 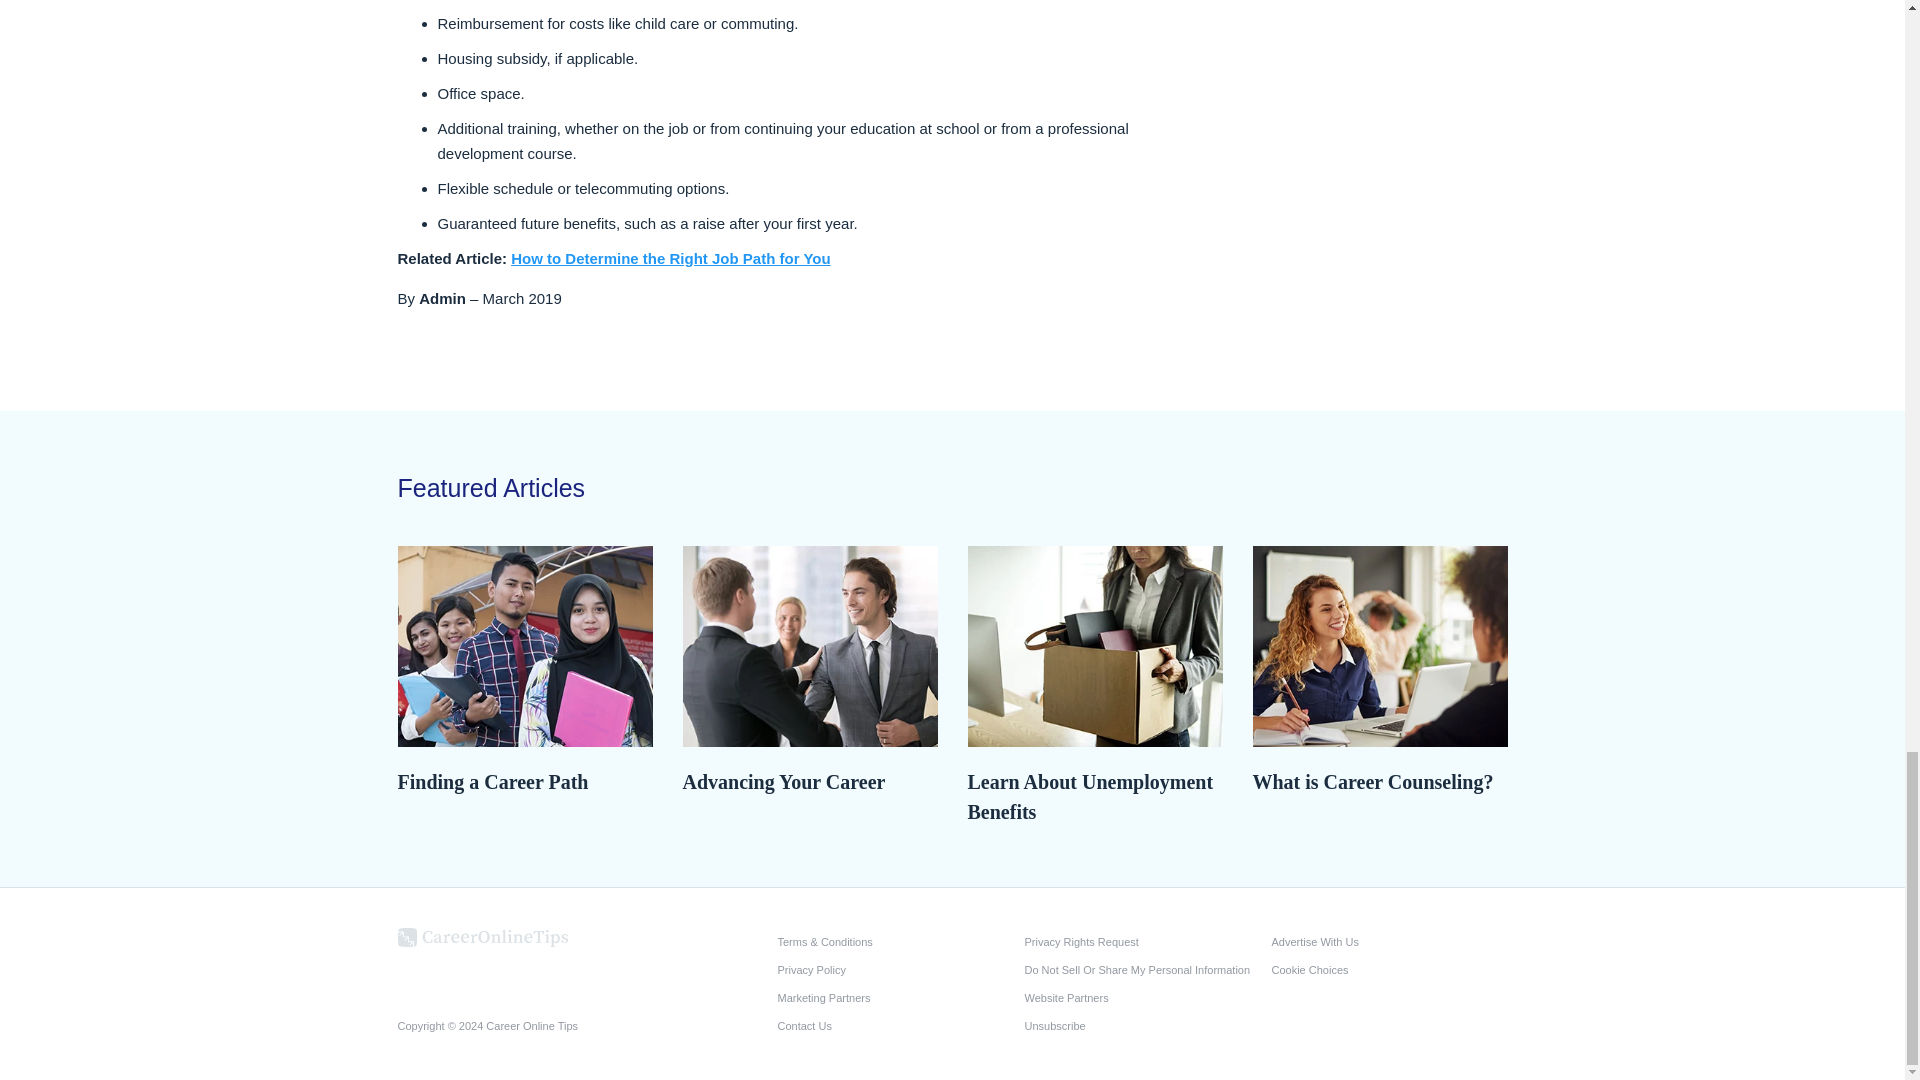 What do you see at coordinates (895, 997) in the screenshot?
I see `Marketing Partners` at bounding box center [895, 997].